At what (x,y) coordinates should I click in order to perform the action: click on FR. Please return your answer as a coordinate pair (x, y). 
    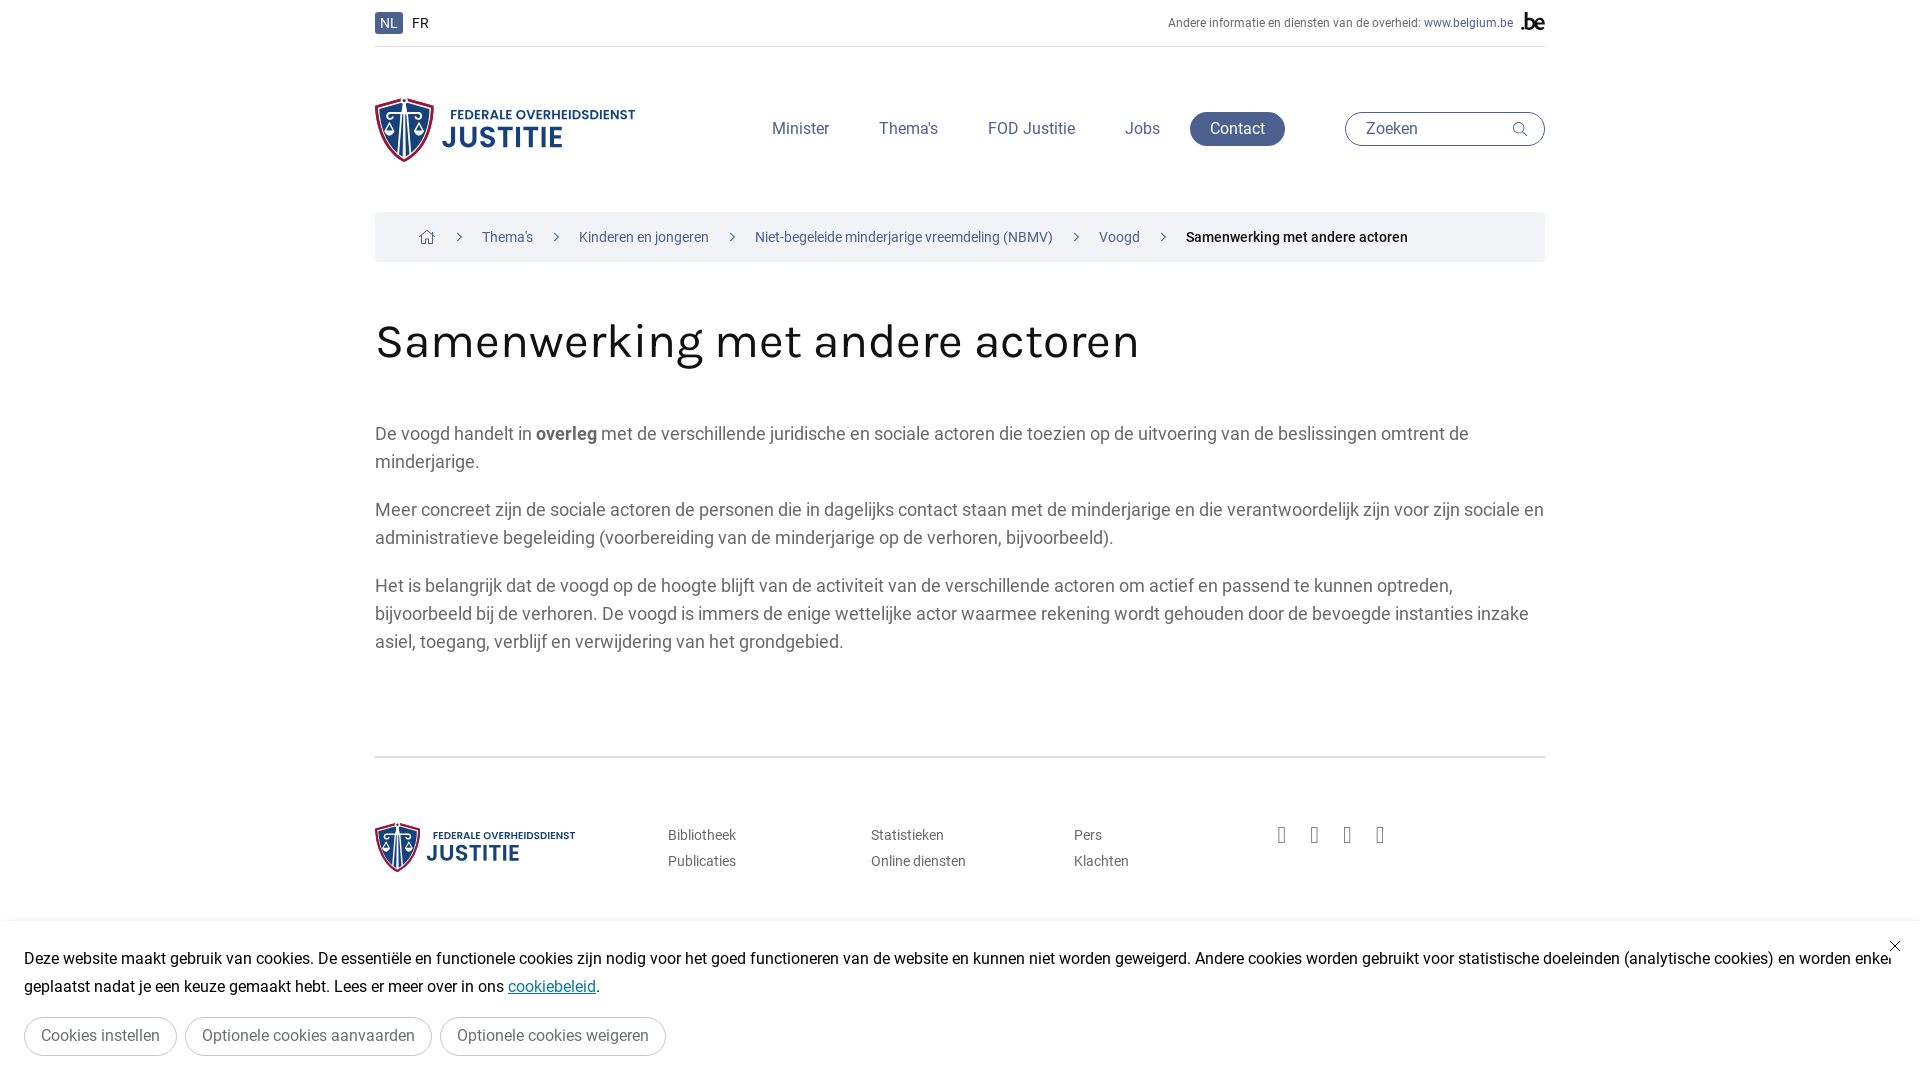
    Looking at the image, I should click on (420, 23).